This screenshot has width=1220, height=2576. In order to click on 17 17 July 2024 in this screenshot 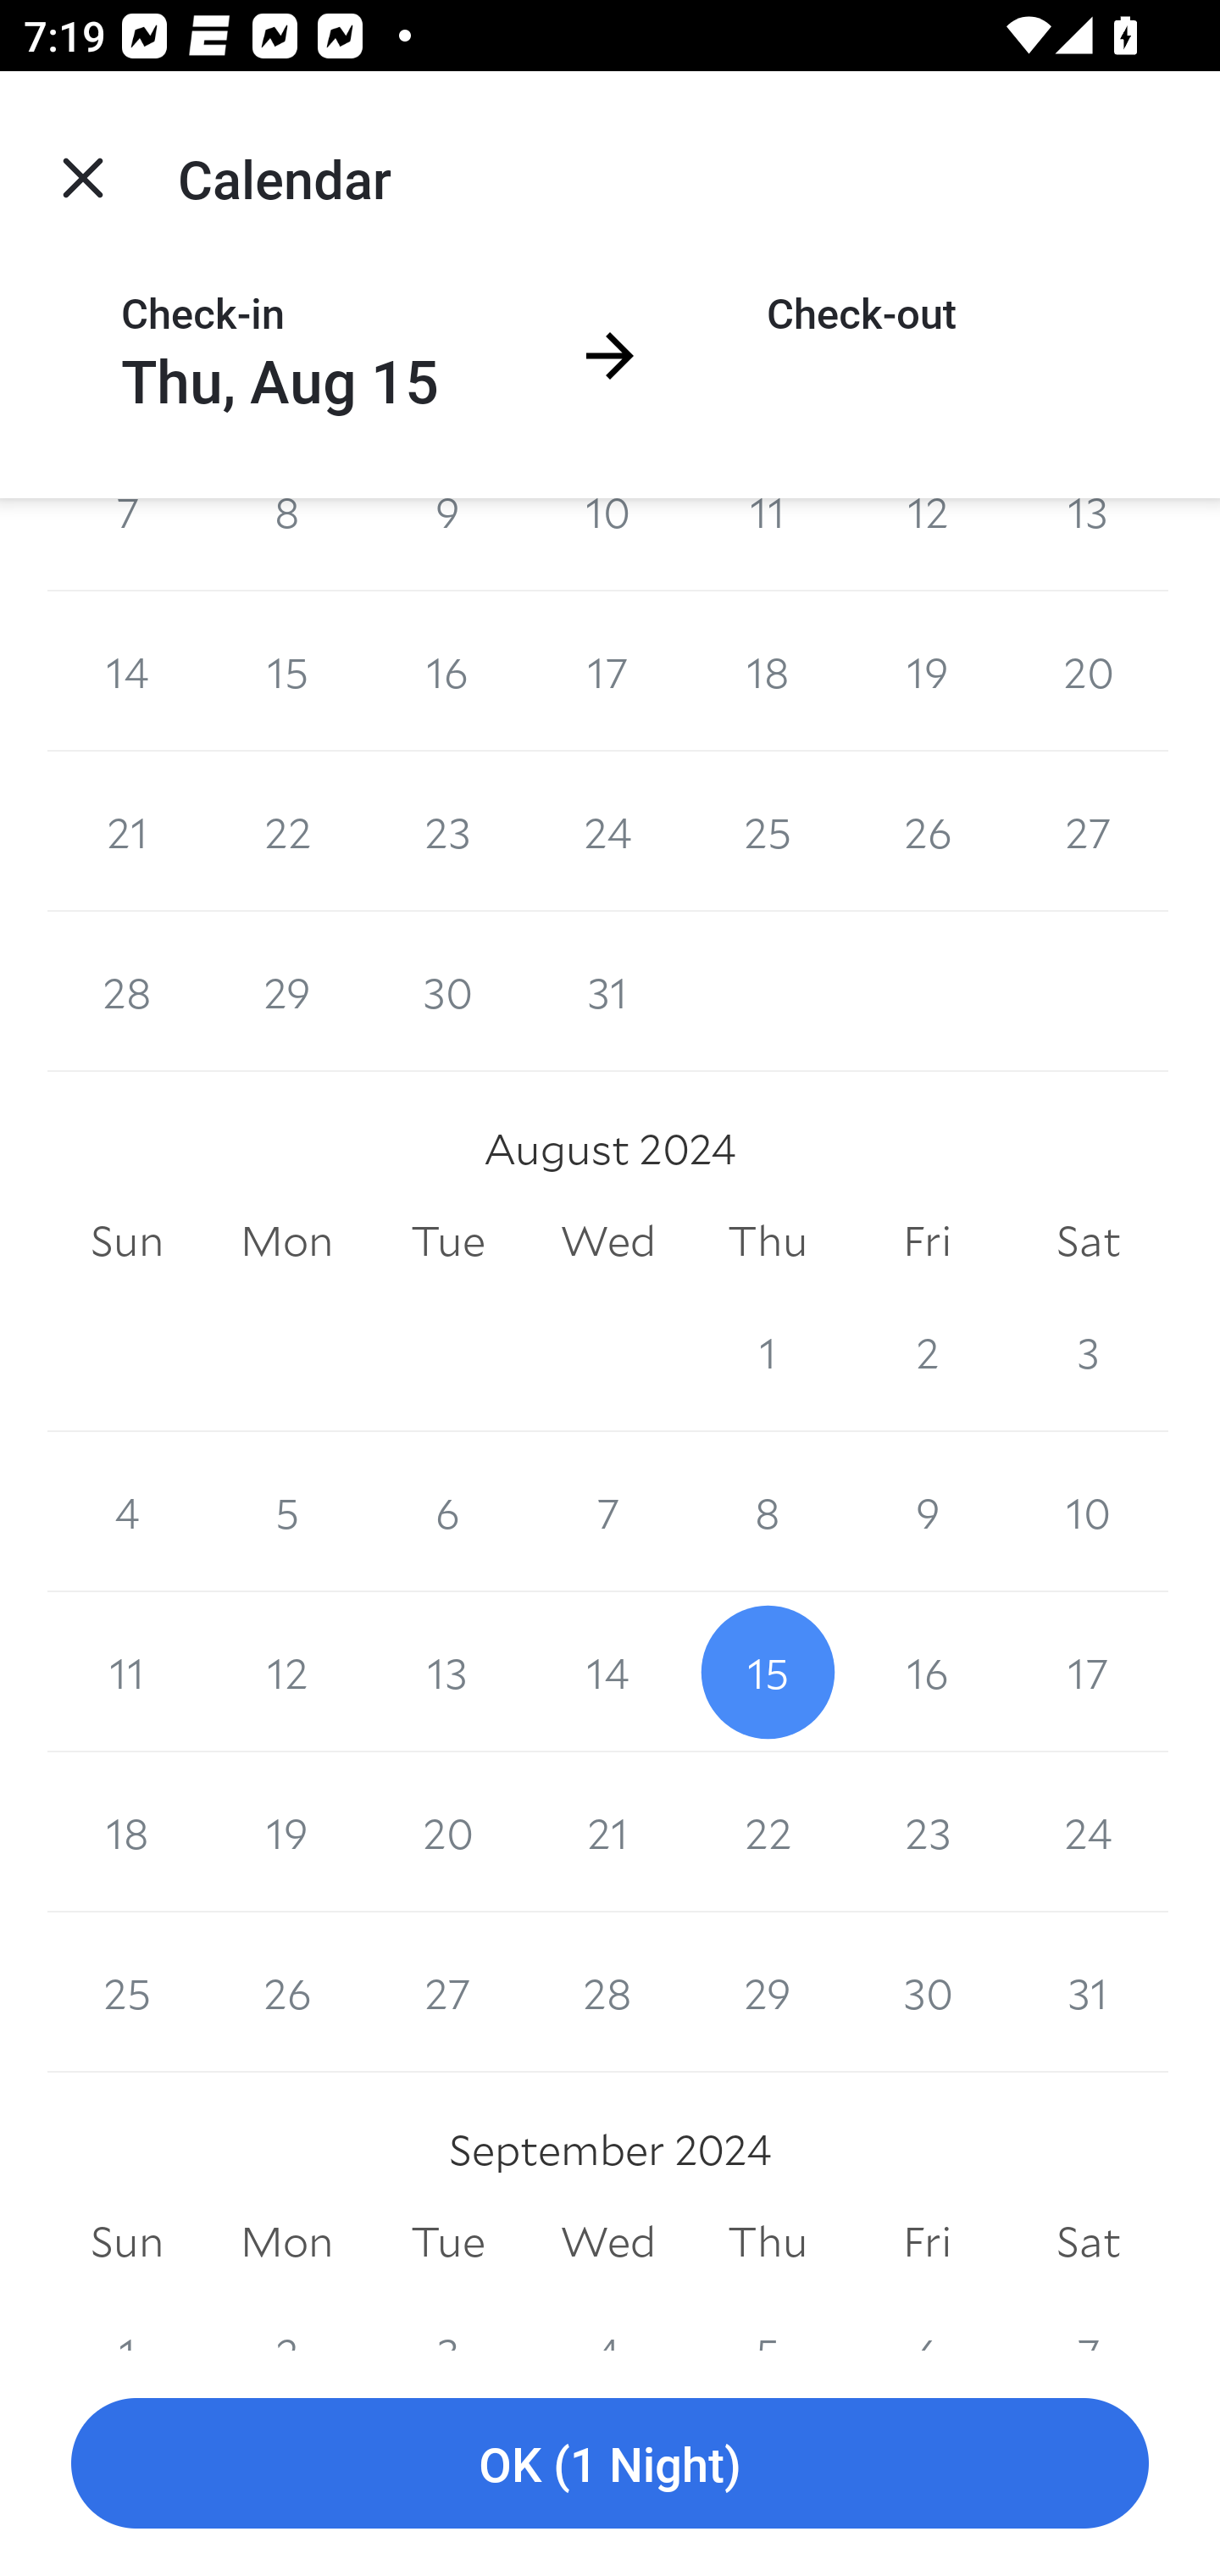, I will do `click(608, 672)`.